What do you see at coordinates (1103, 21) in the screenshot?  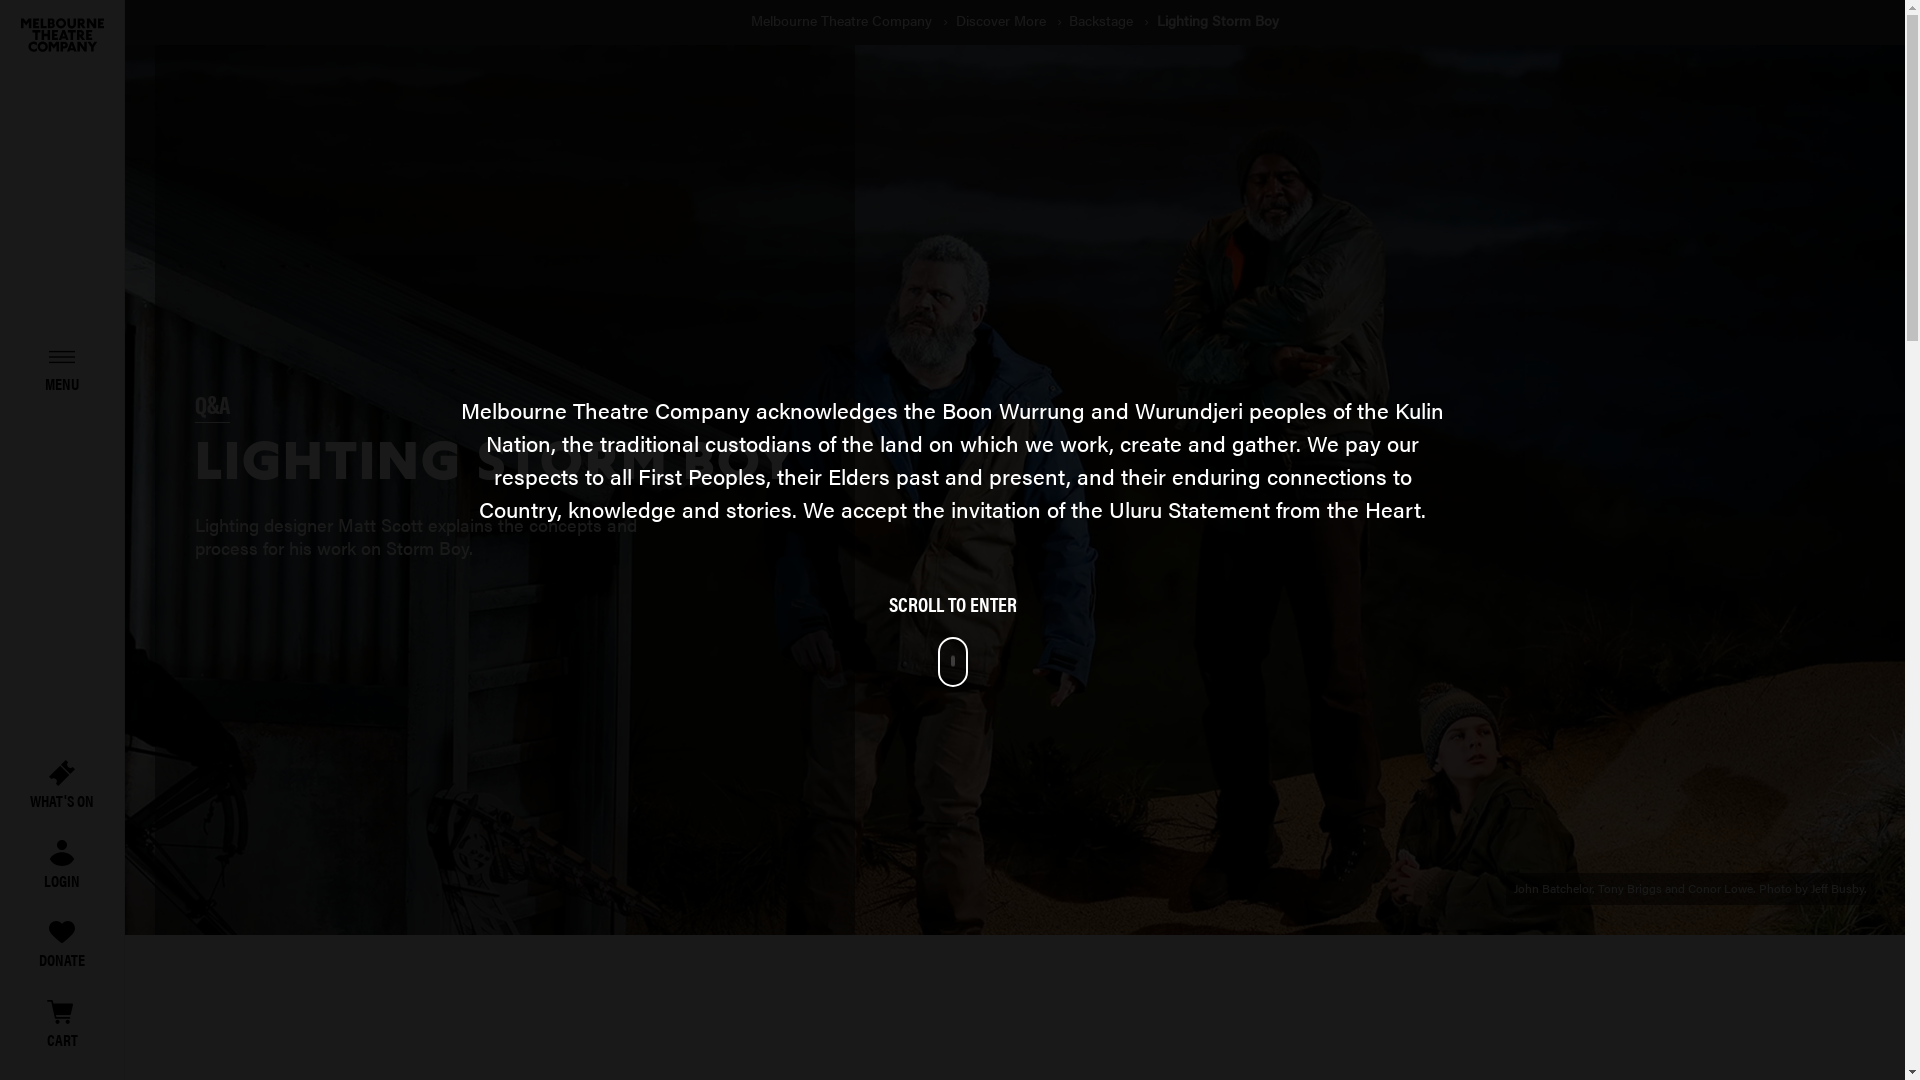 I see `Backstage` at bounding box center [1103, 21].